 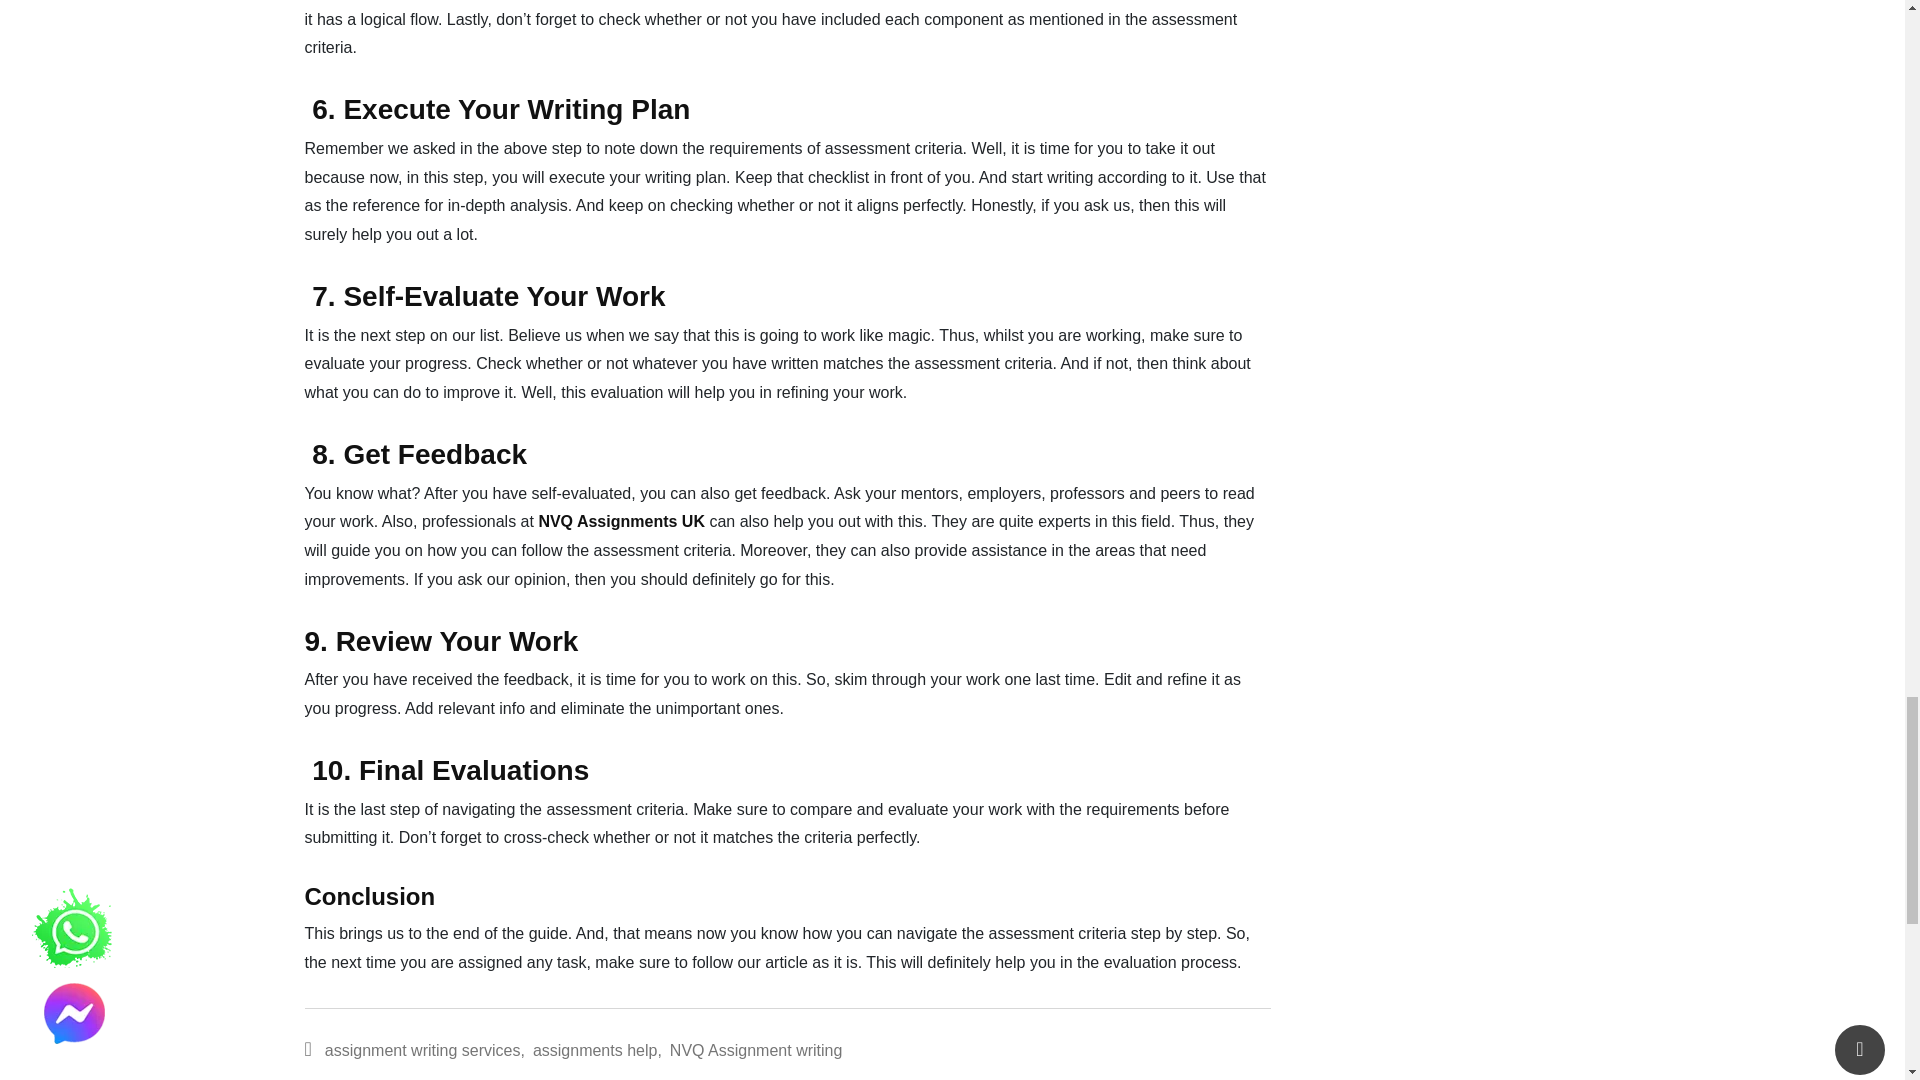 What do you see at coordinates (620, 522) in the screenshot?
I see `NVQ Assignments UK` at bounding box center [620, 522].